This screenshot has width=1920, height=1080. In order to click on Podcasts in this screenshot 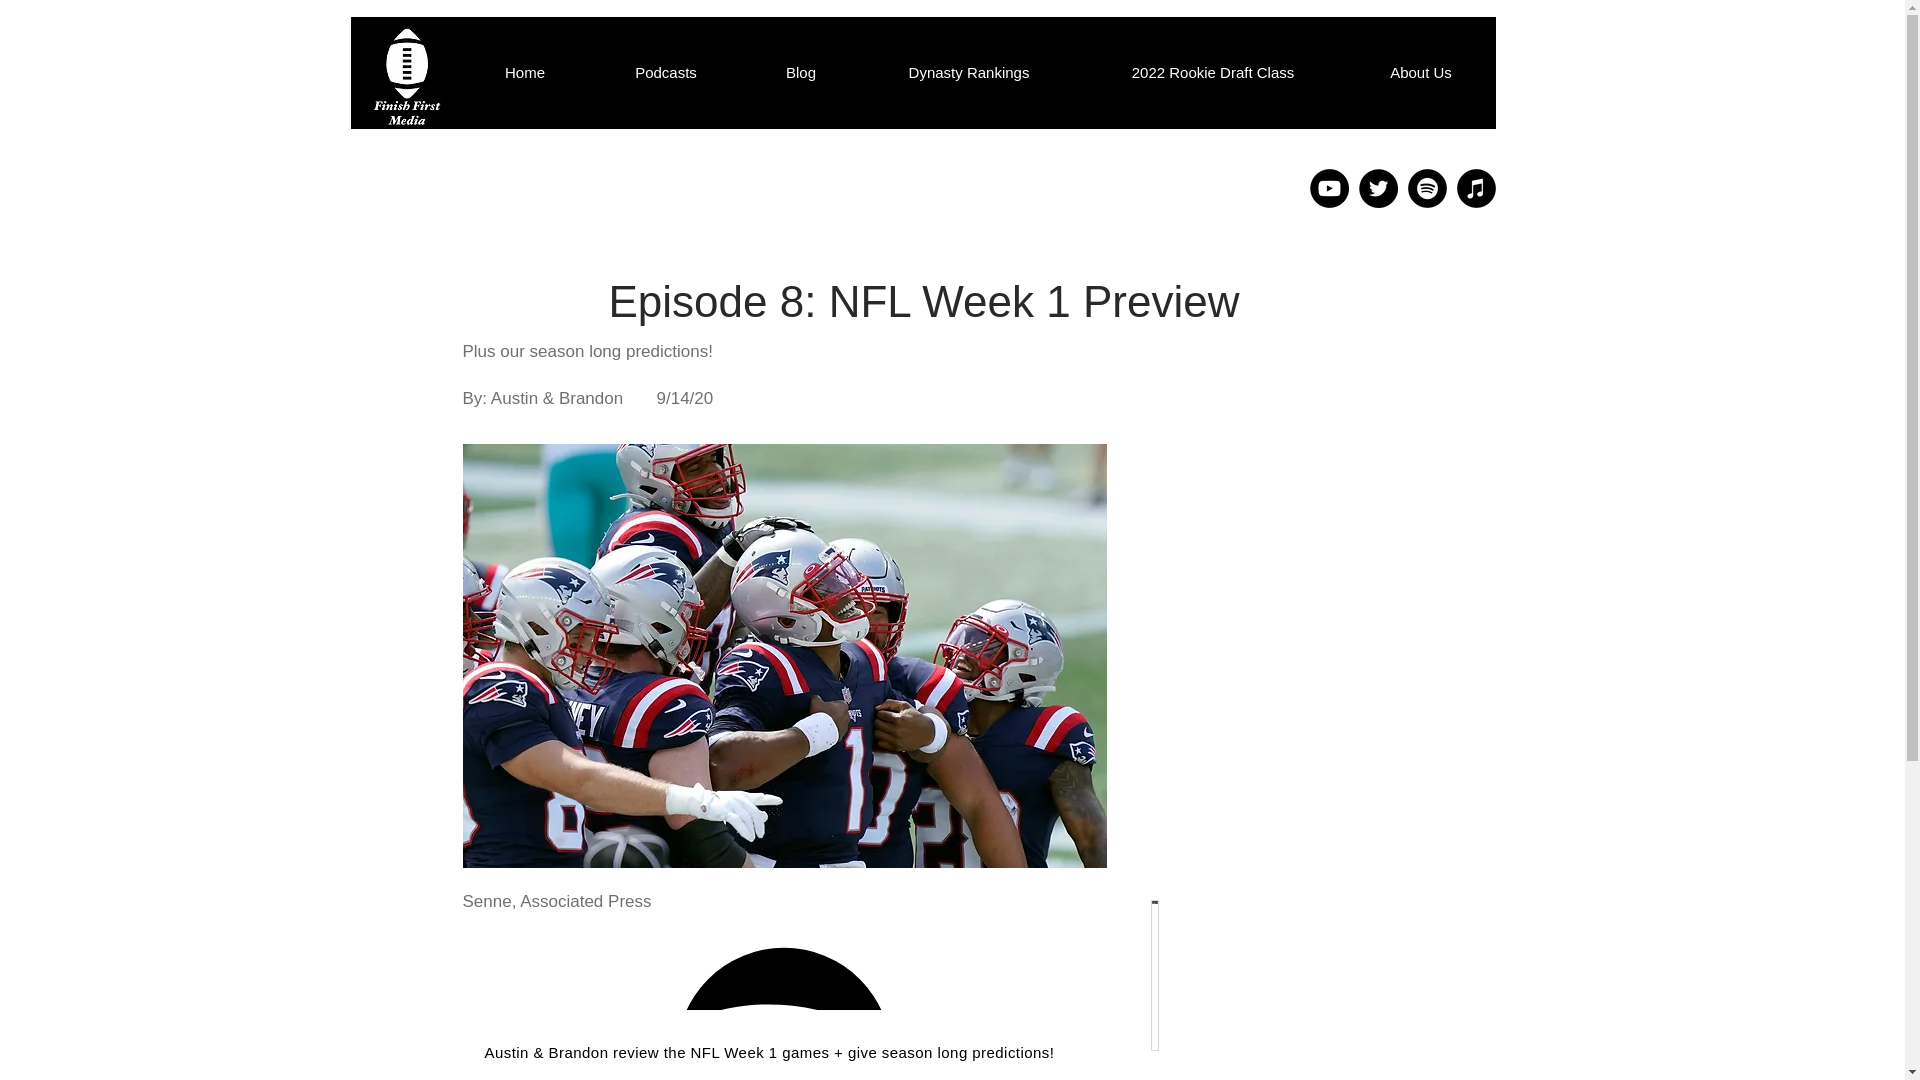, I will do `click(666, 72)`.